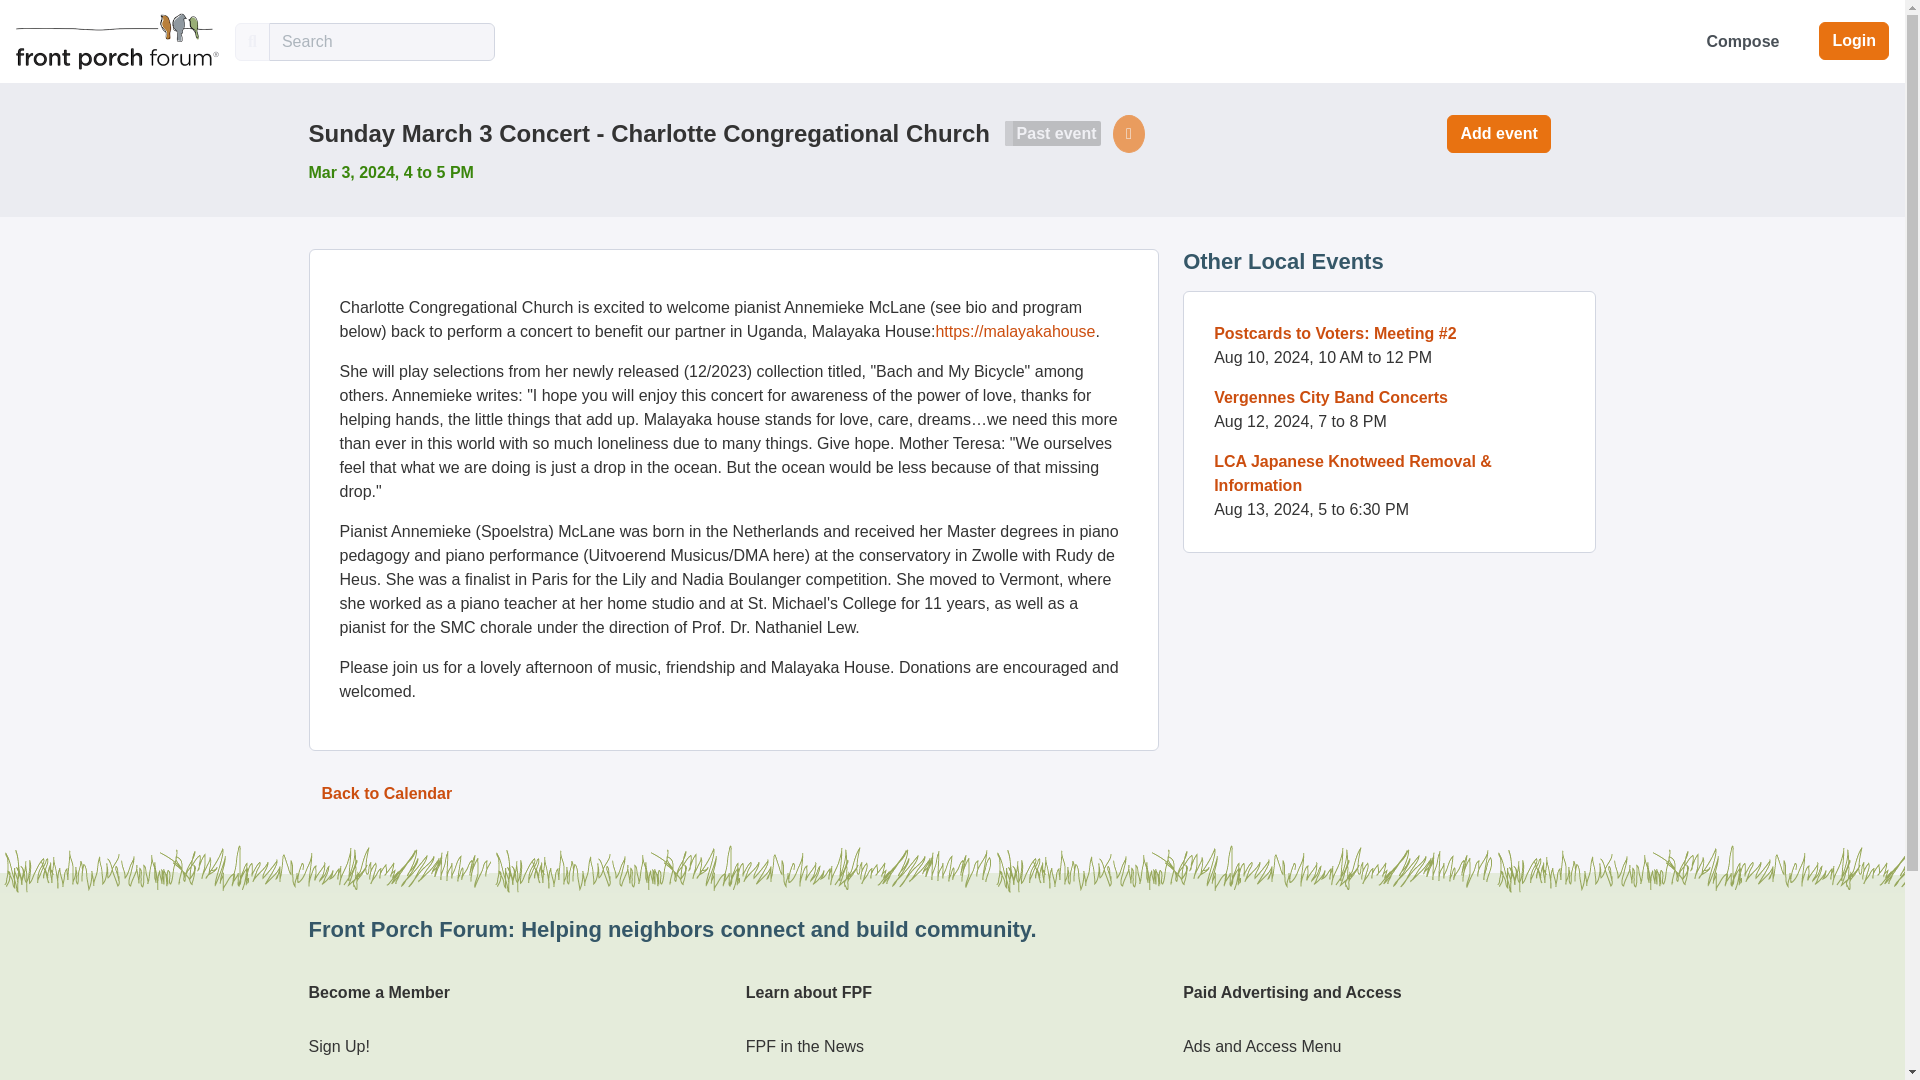  I want to click on Is FPF for Me?, so click(360, 1078).